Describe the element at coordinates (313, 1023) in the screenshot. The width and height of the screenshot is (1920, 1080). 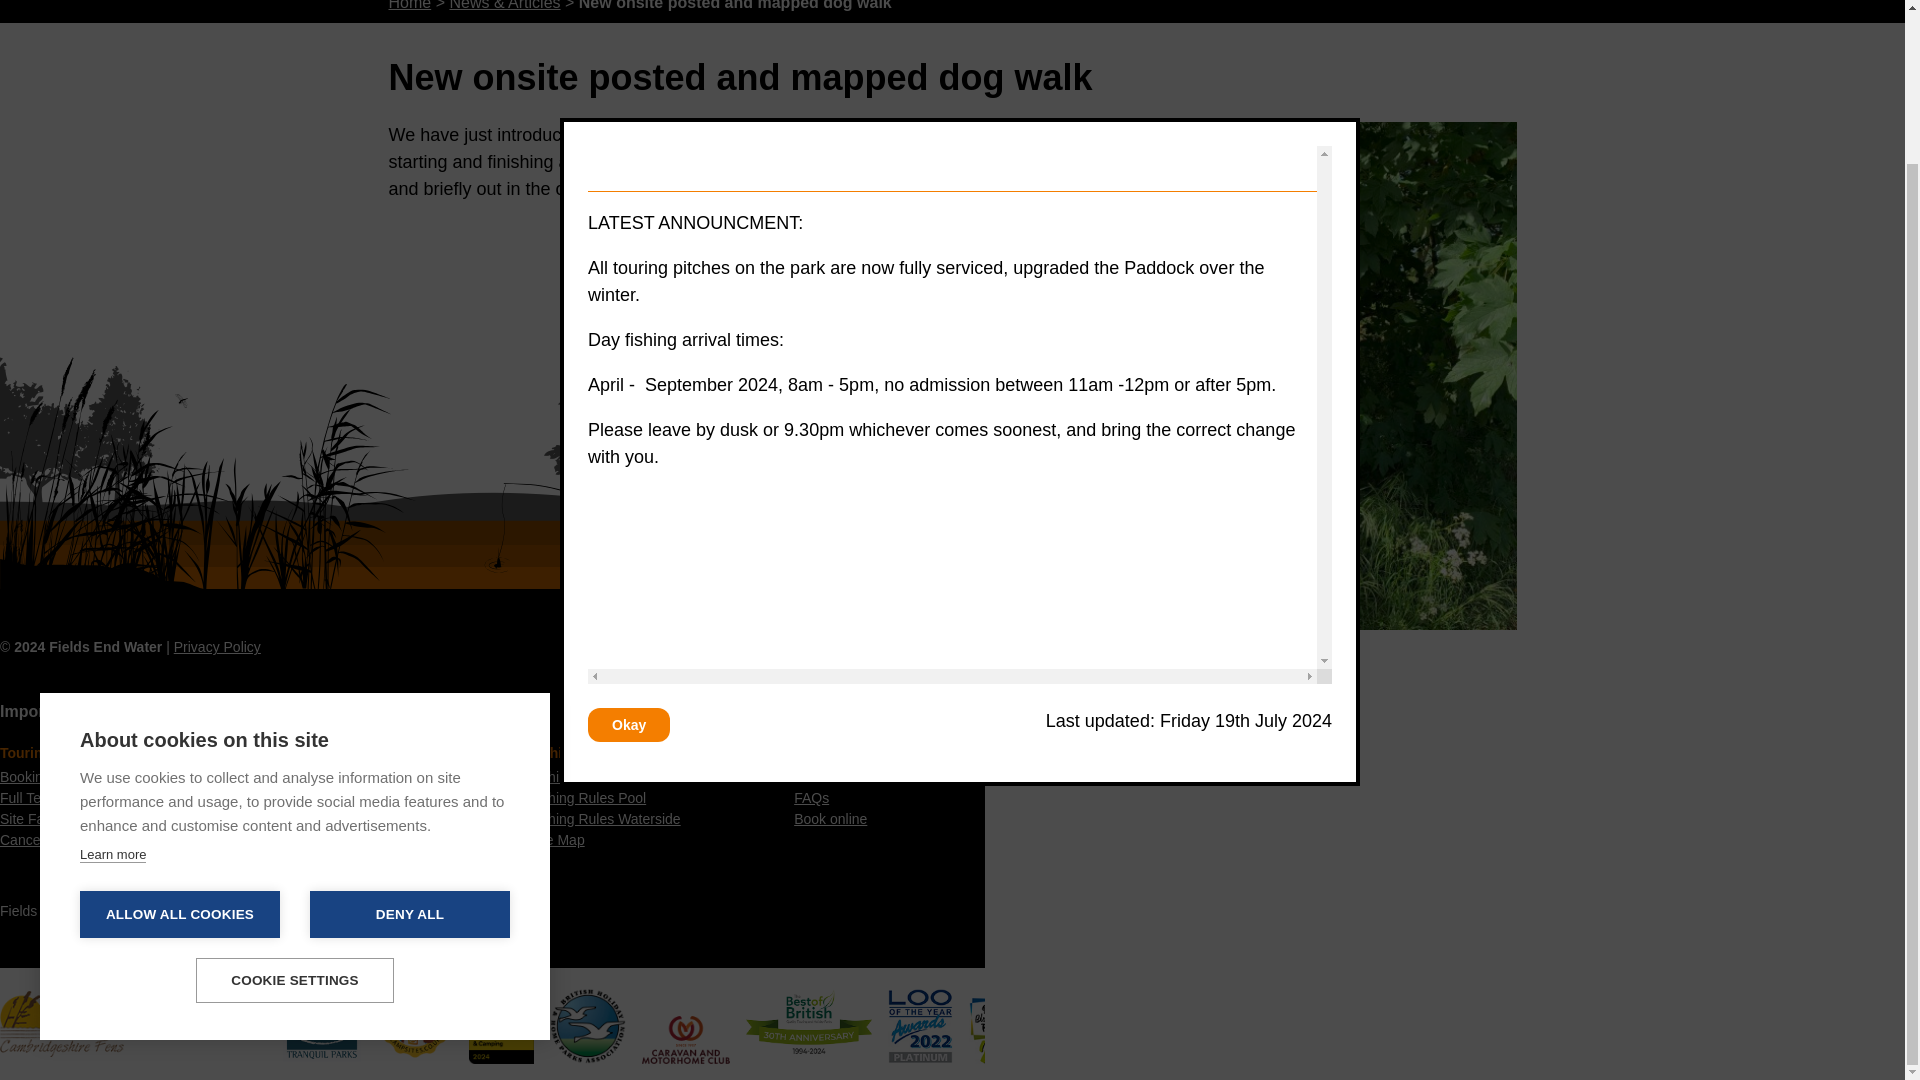
I see `Tranquil Parks` at that location.